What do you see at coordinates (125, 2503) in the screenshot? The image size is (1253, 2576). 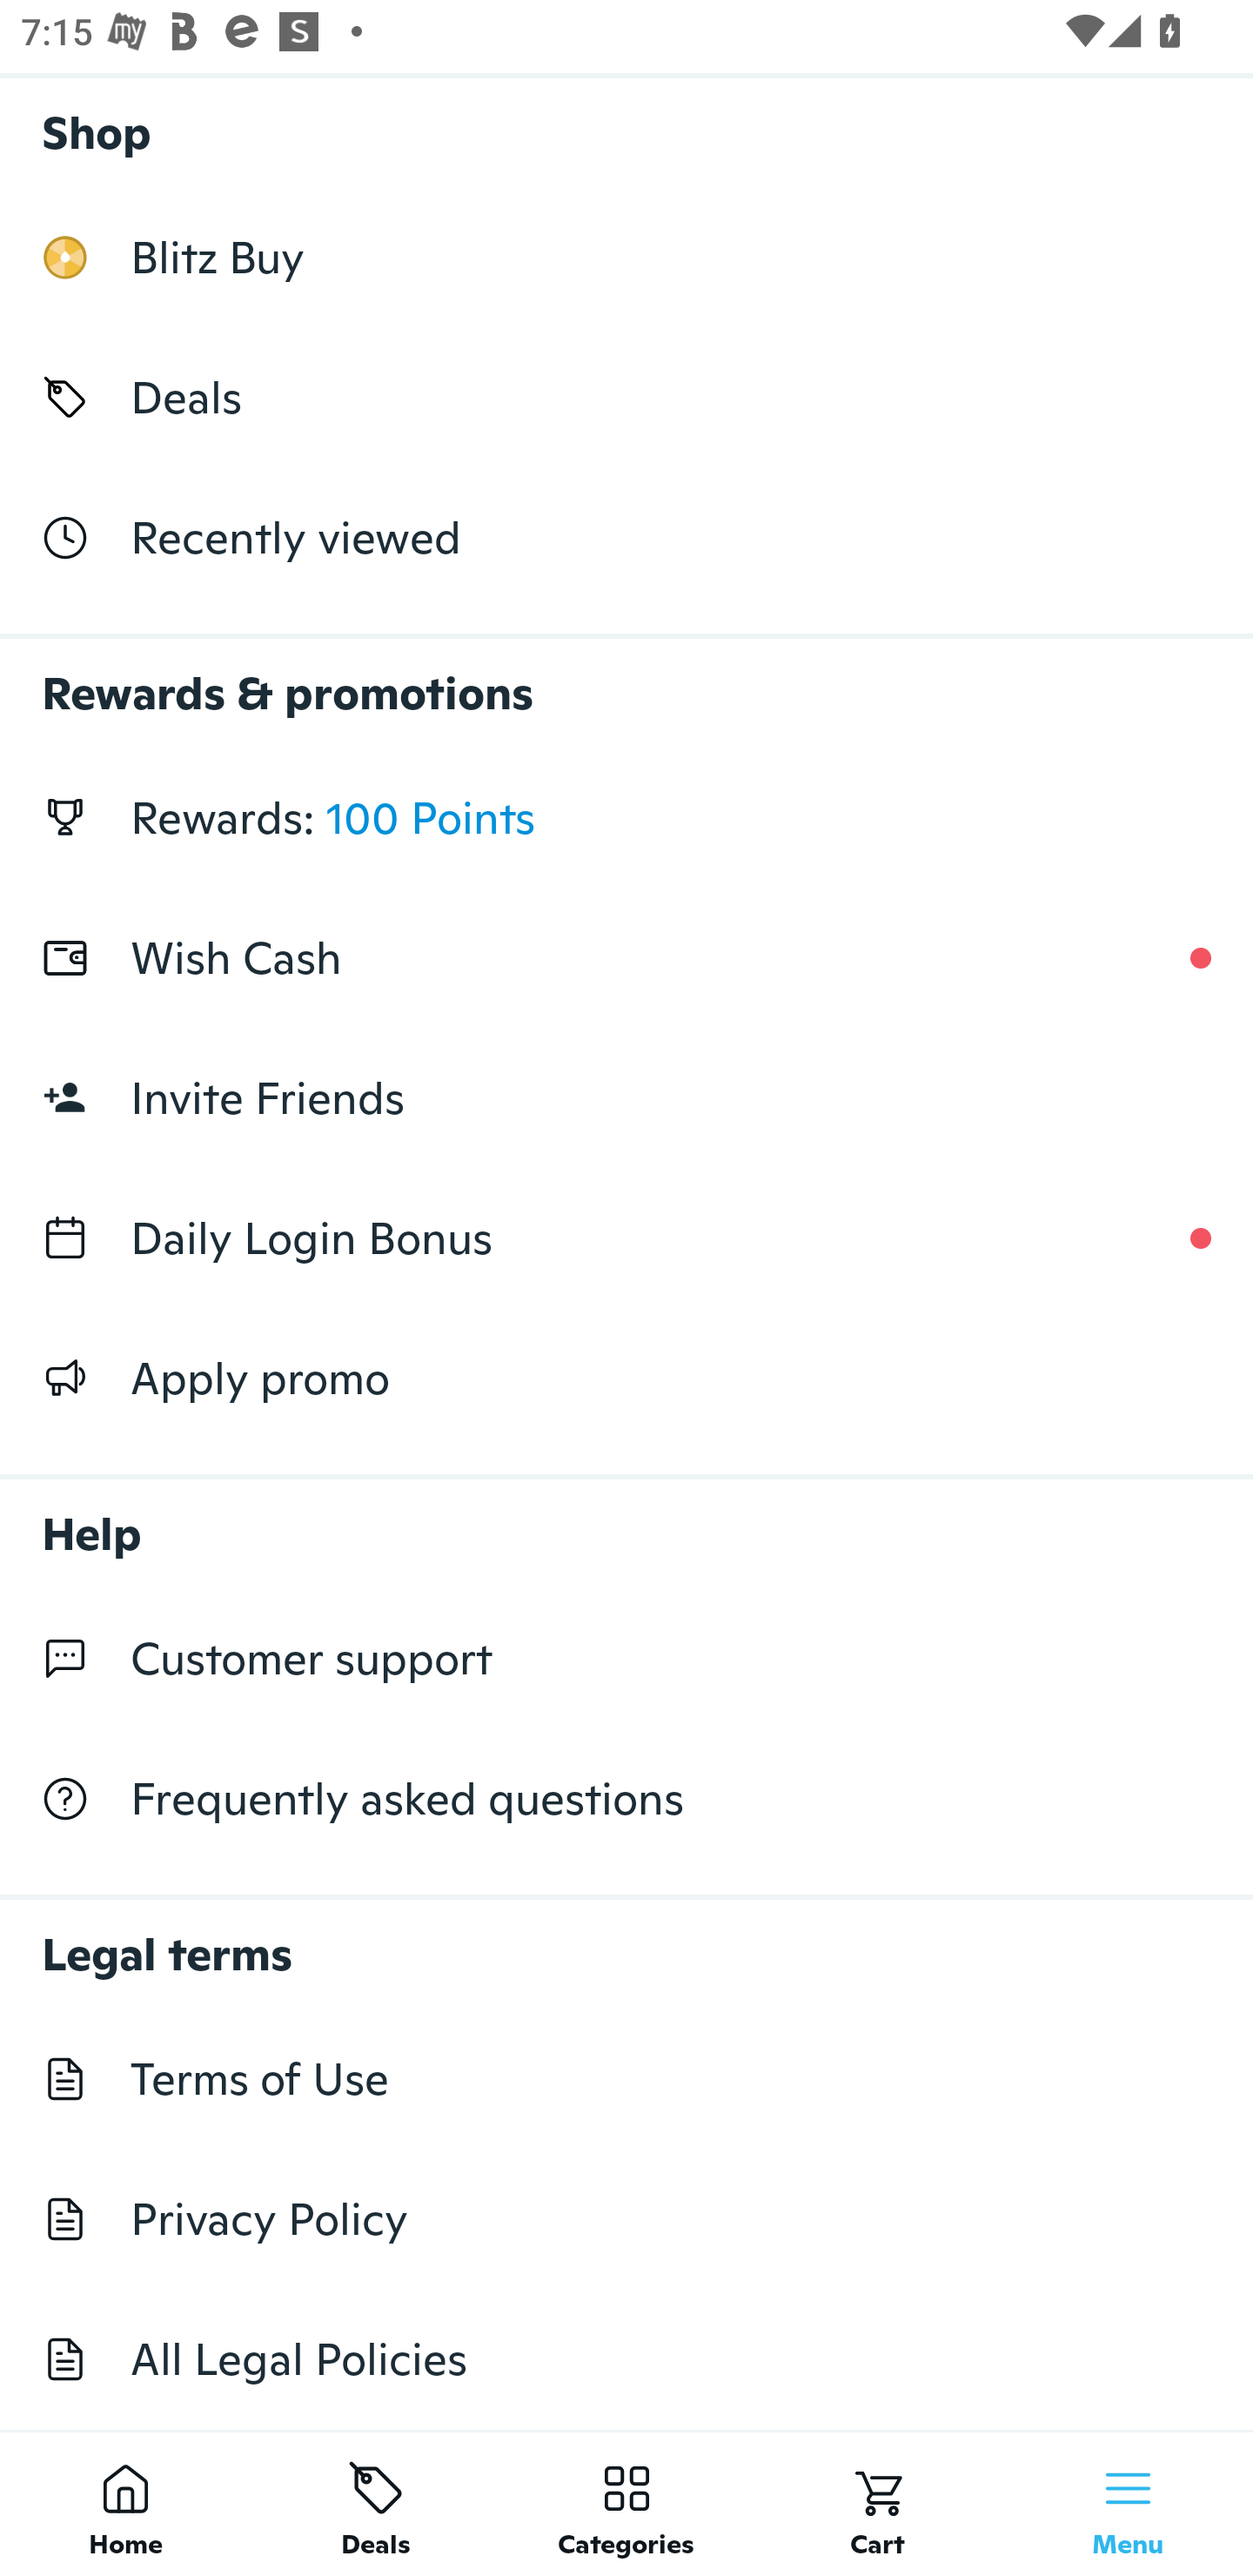 I see `Home` at bounding box center [125, 2503].